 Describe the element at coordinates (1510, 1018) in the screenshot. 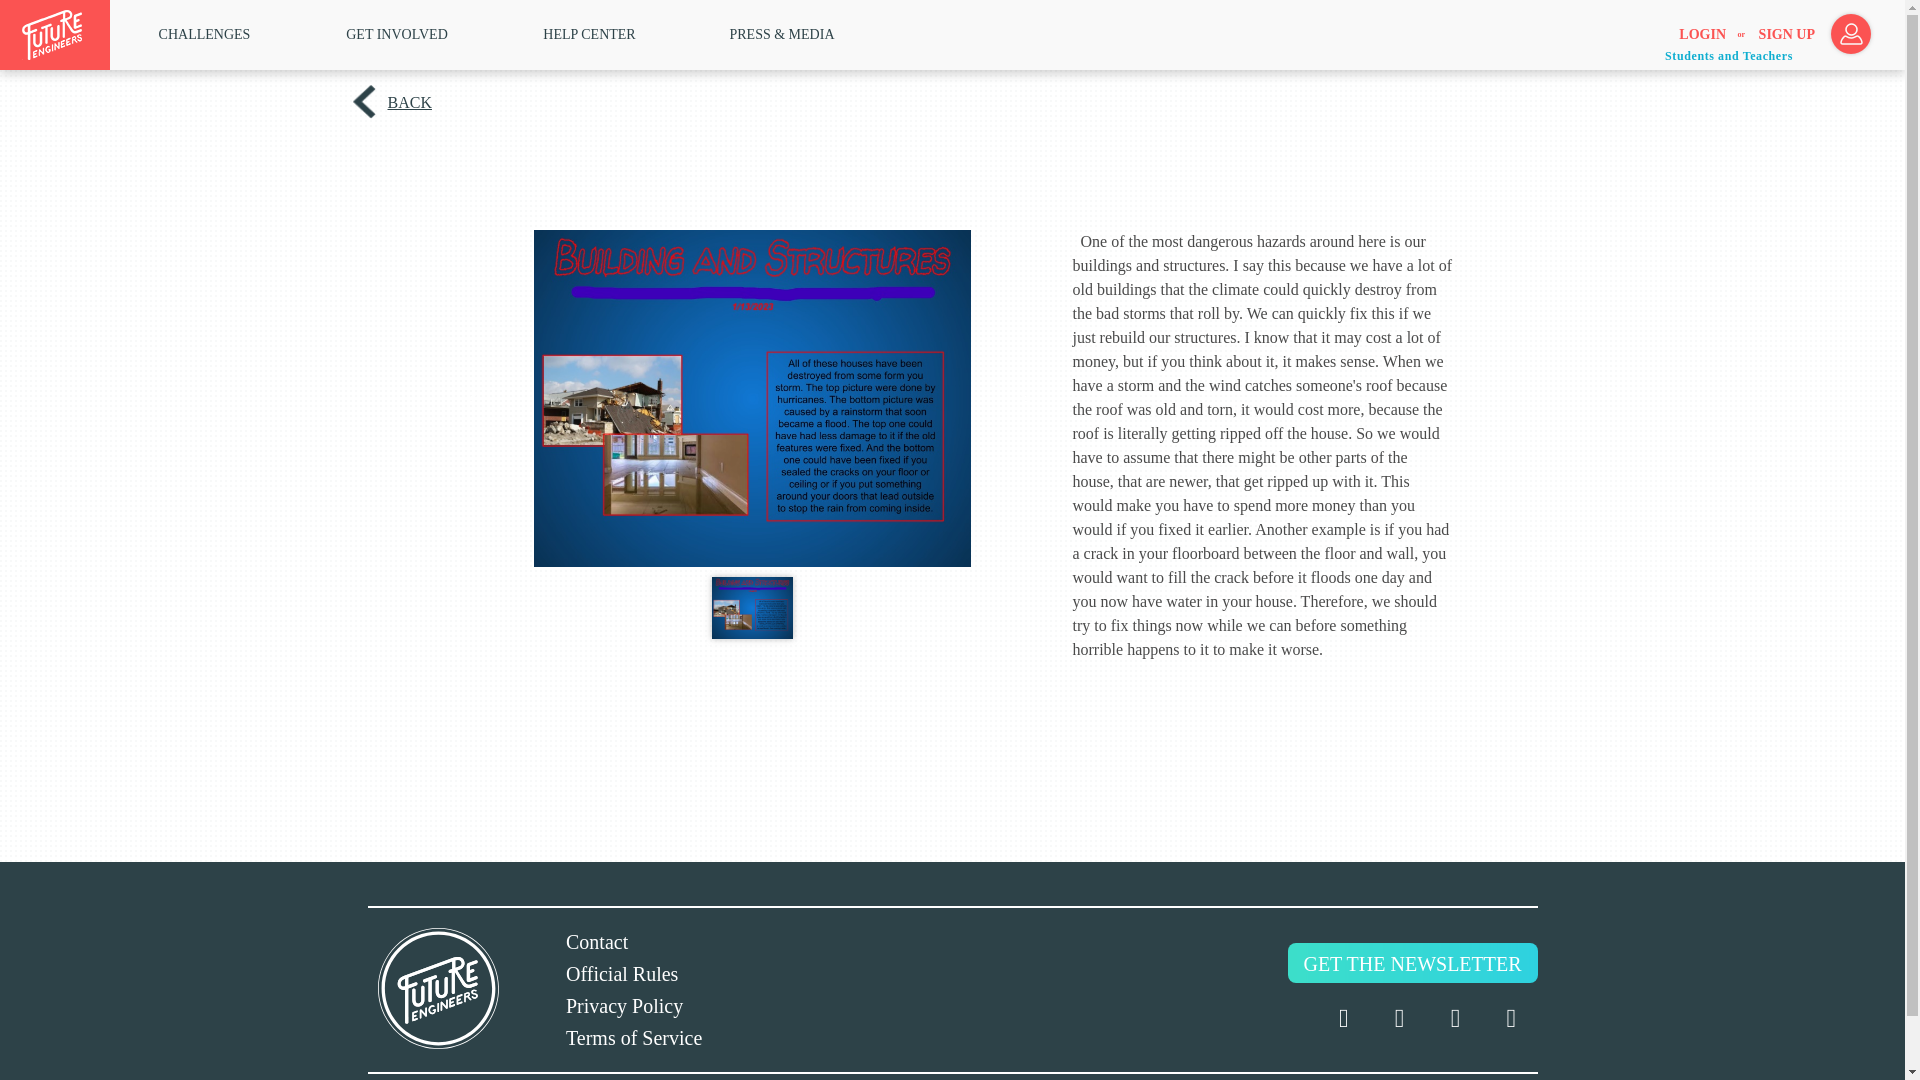

I see `Follow us on Youtube` at that location.